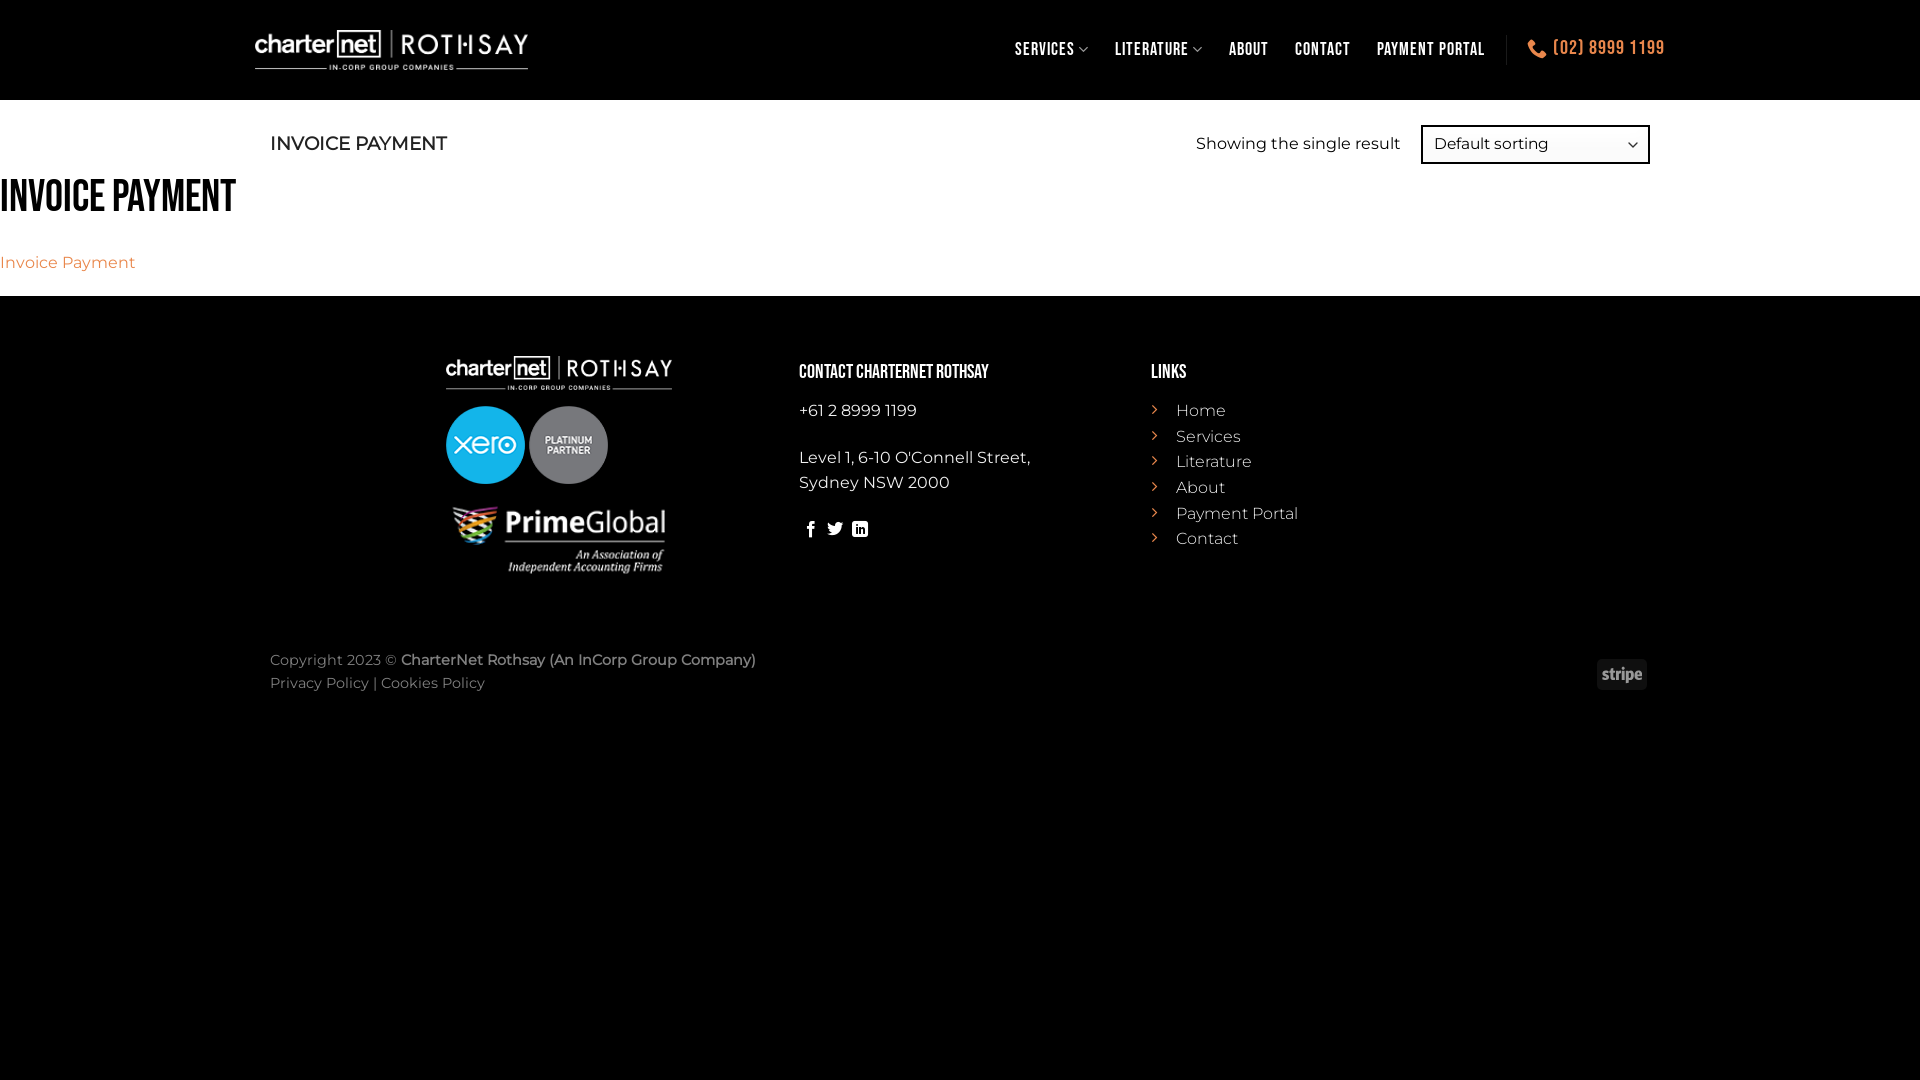  Describe the element at coordinates (1596, 48) in the screenshot. I see `(02) 8999 1199` at that location.